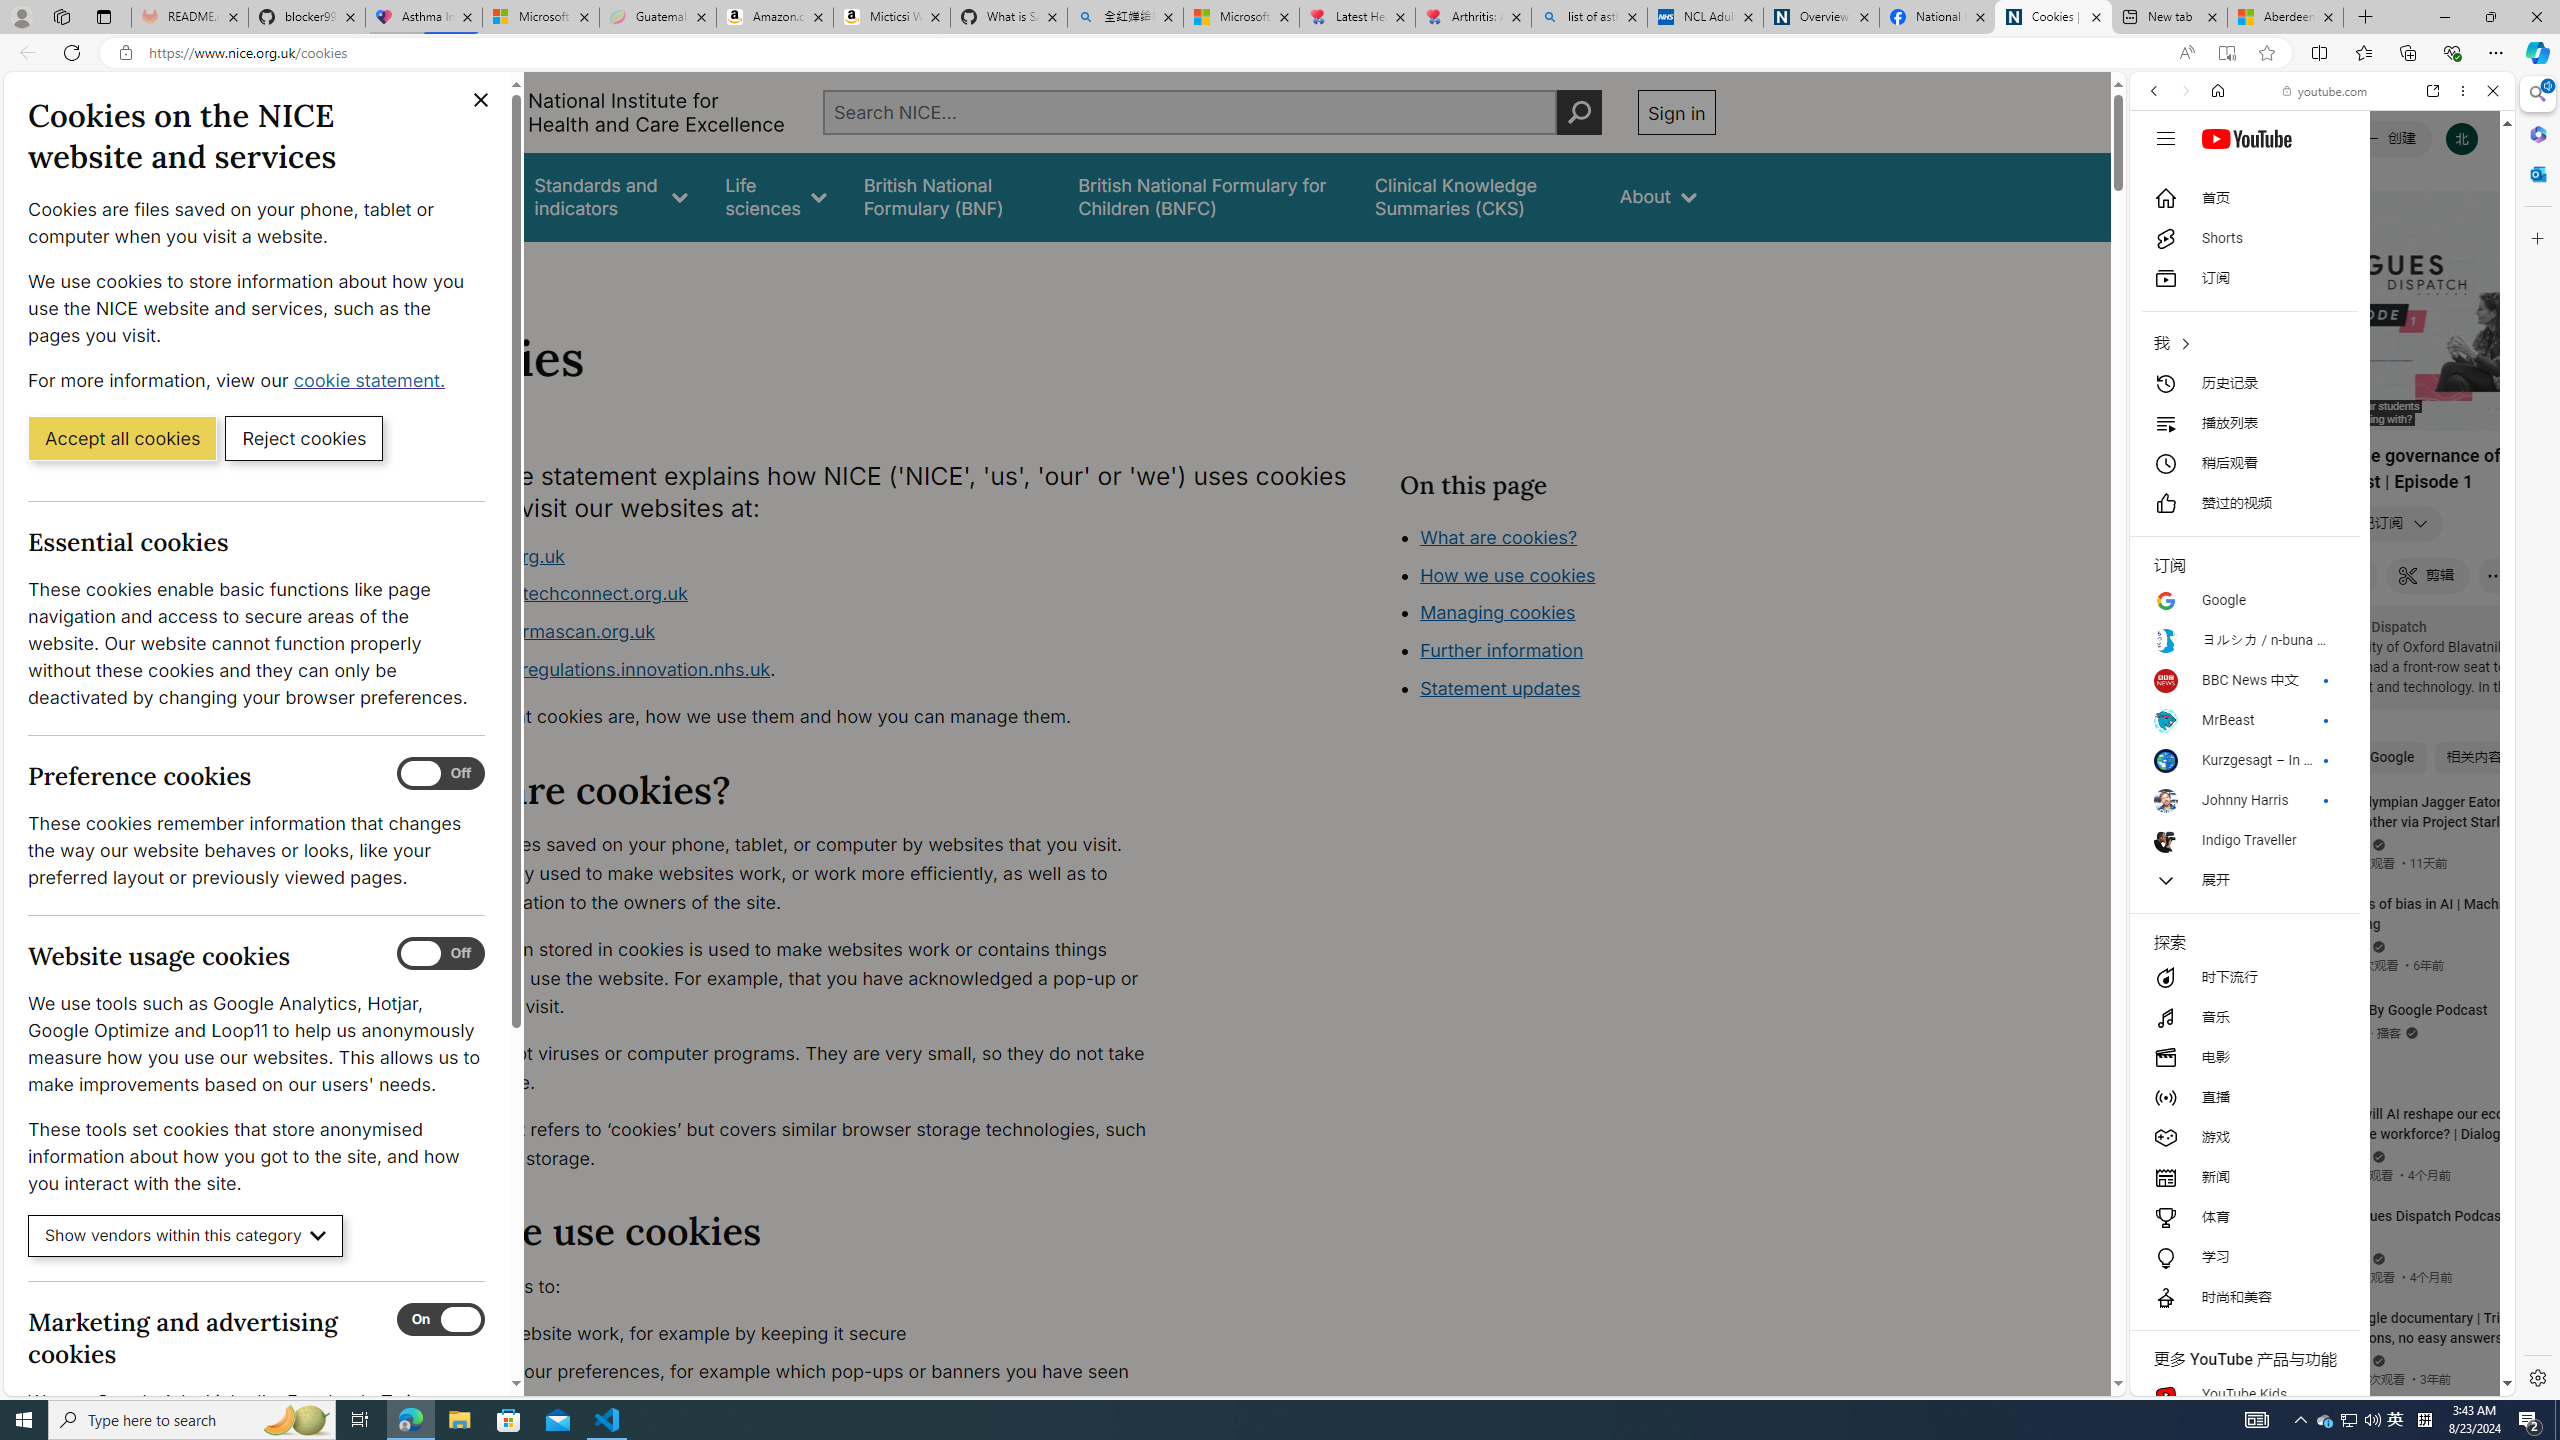  Describe the element at coordinates (1507, 575) in the screenshot. I see `How we use cookies` at that location.